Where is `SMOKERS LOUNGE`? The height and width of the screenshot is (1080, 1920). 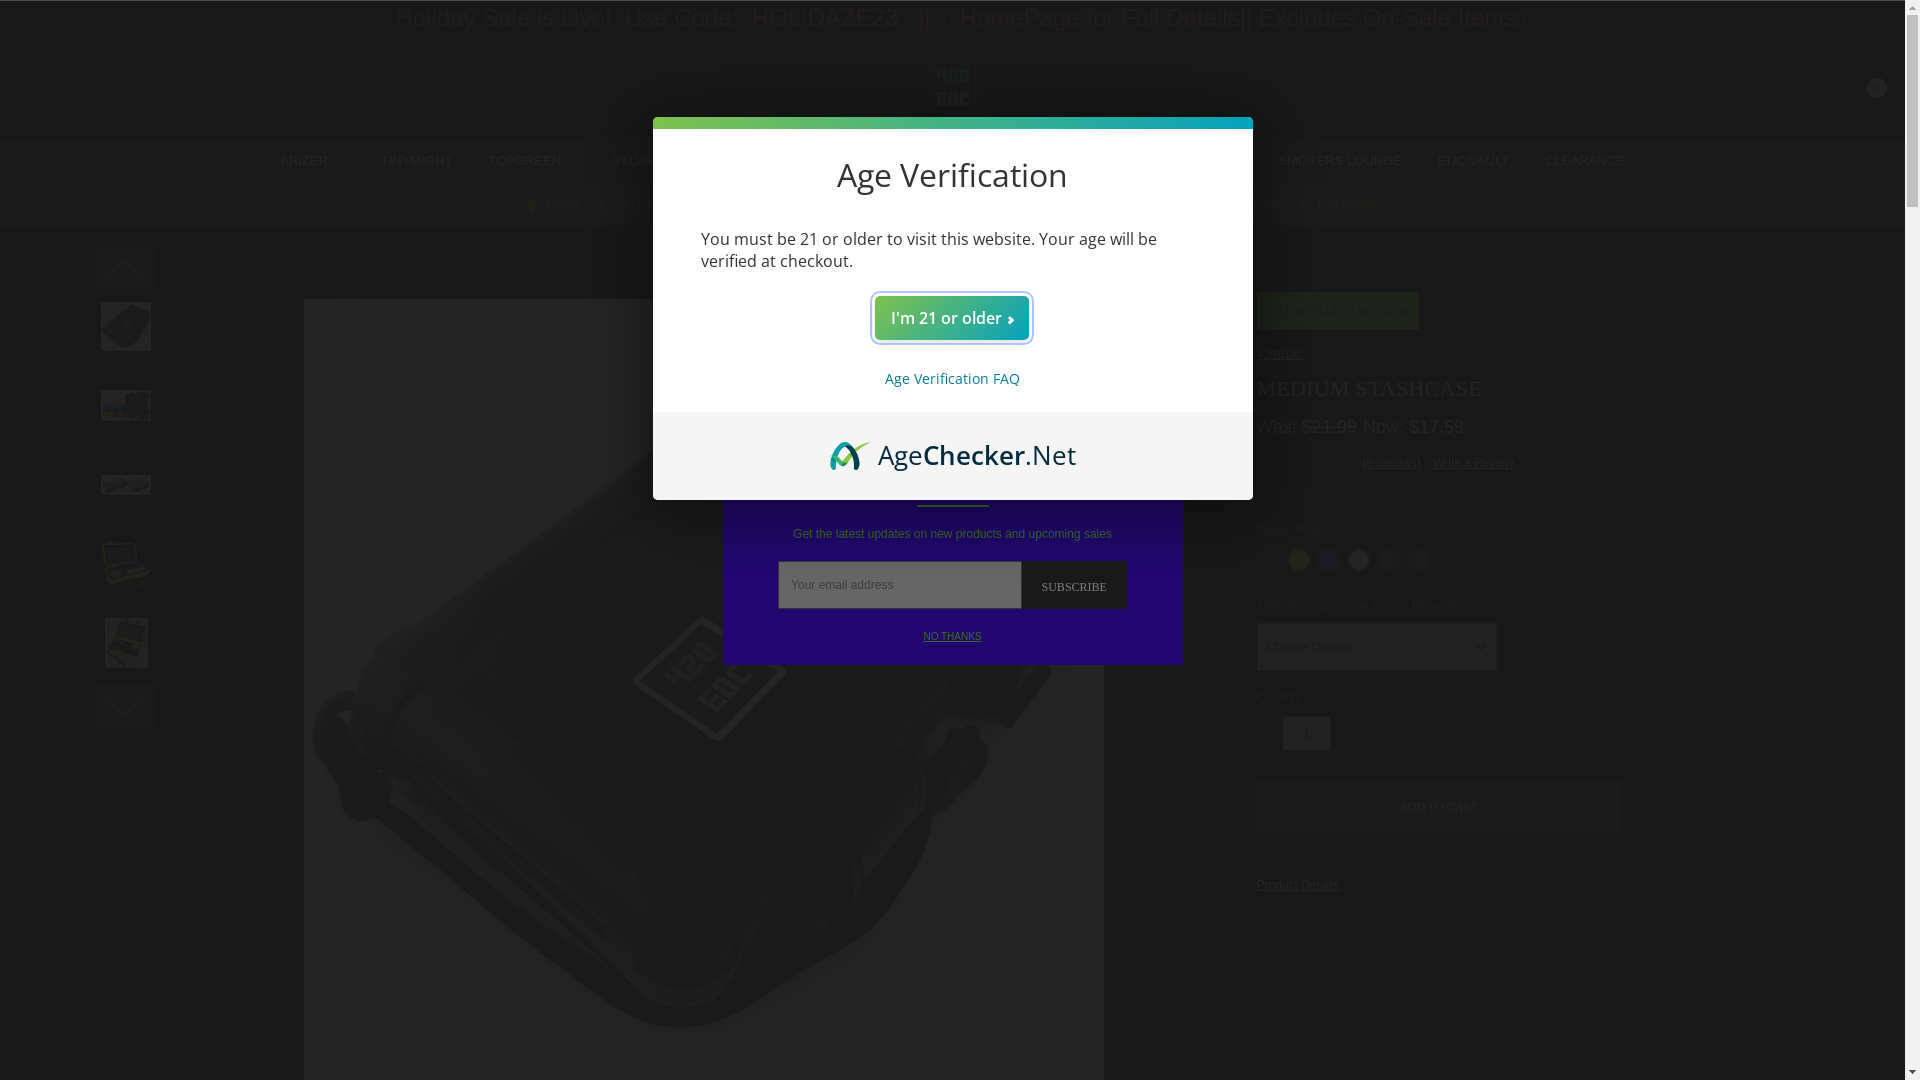
SMOKERS LOUNGE is located at coordinates (1341, 161).